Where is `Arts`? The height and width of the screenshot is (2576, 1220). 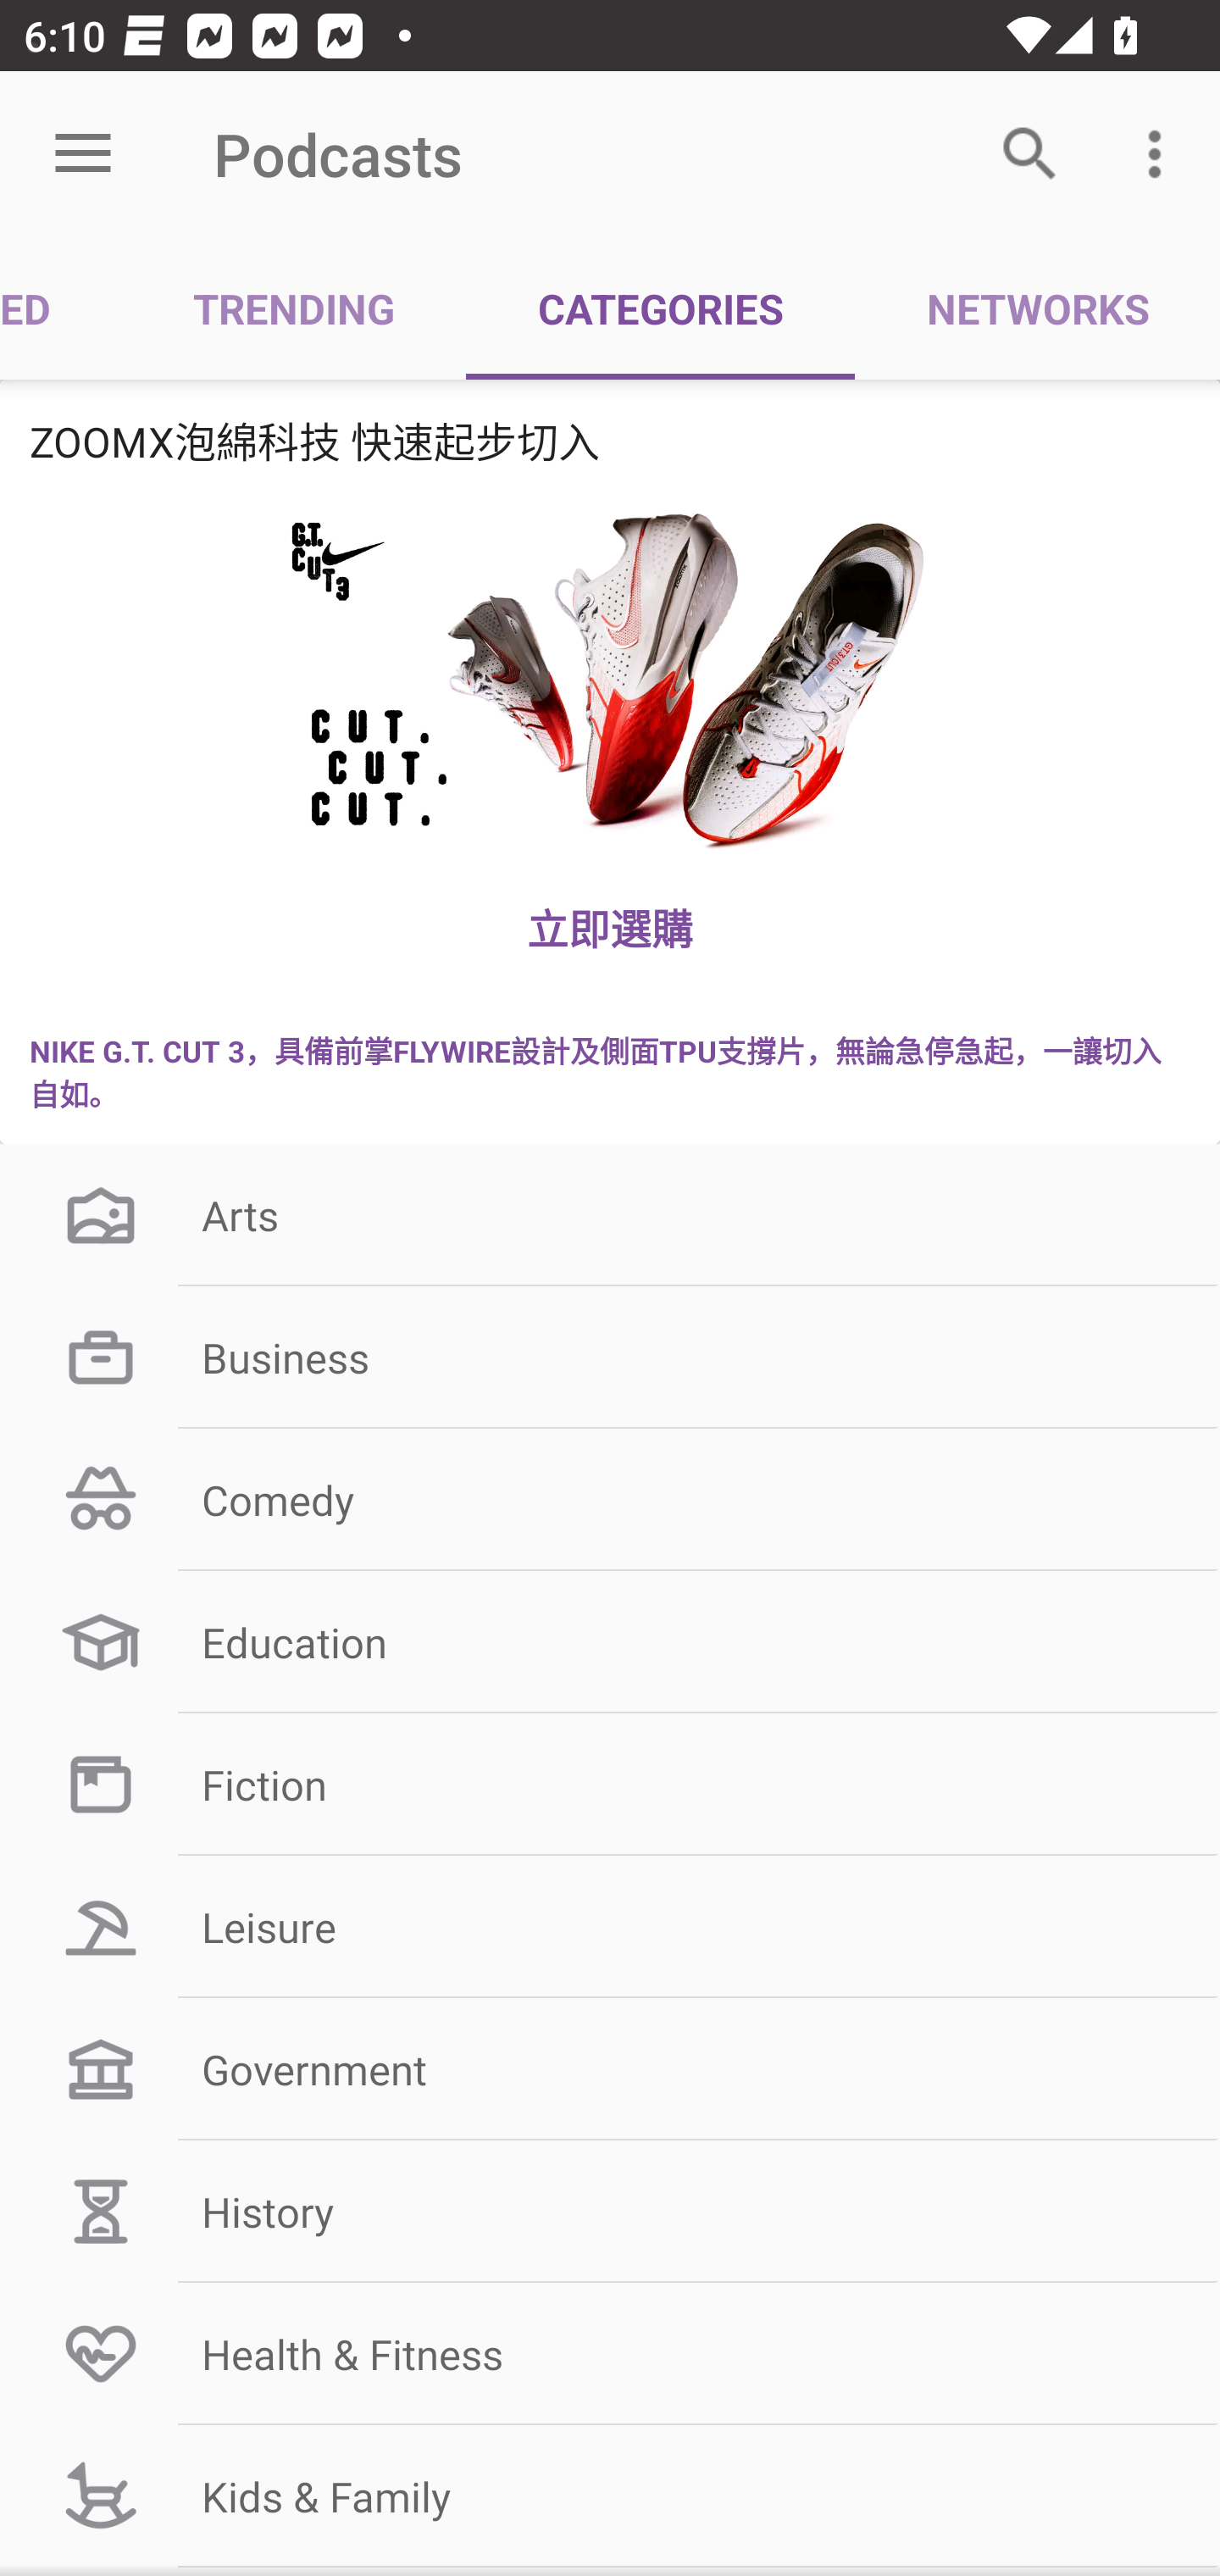
Arts is located at coordinates (610, 1213).